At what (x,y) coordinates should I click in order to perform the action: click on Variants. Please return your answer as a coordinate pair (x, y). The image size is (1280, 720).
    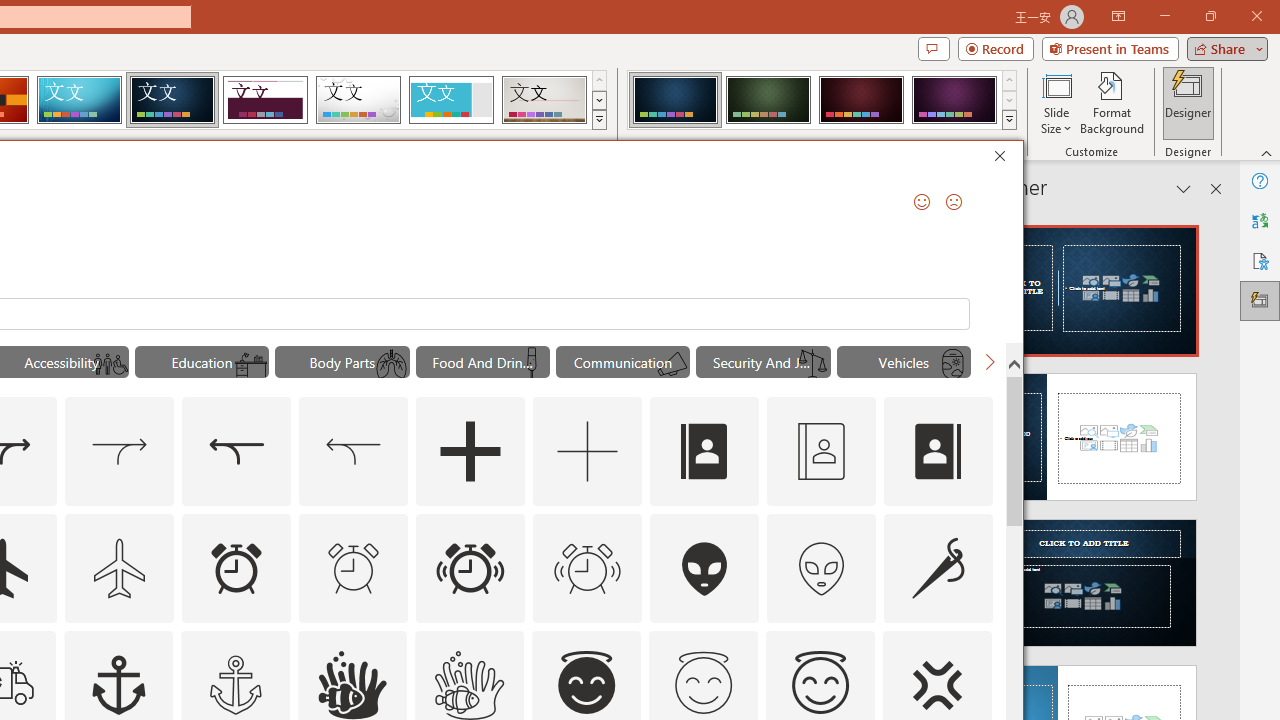
    Looking at the image, I should click on (1010, 120).